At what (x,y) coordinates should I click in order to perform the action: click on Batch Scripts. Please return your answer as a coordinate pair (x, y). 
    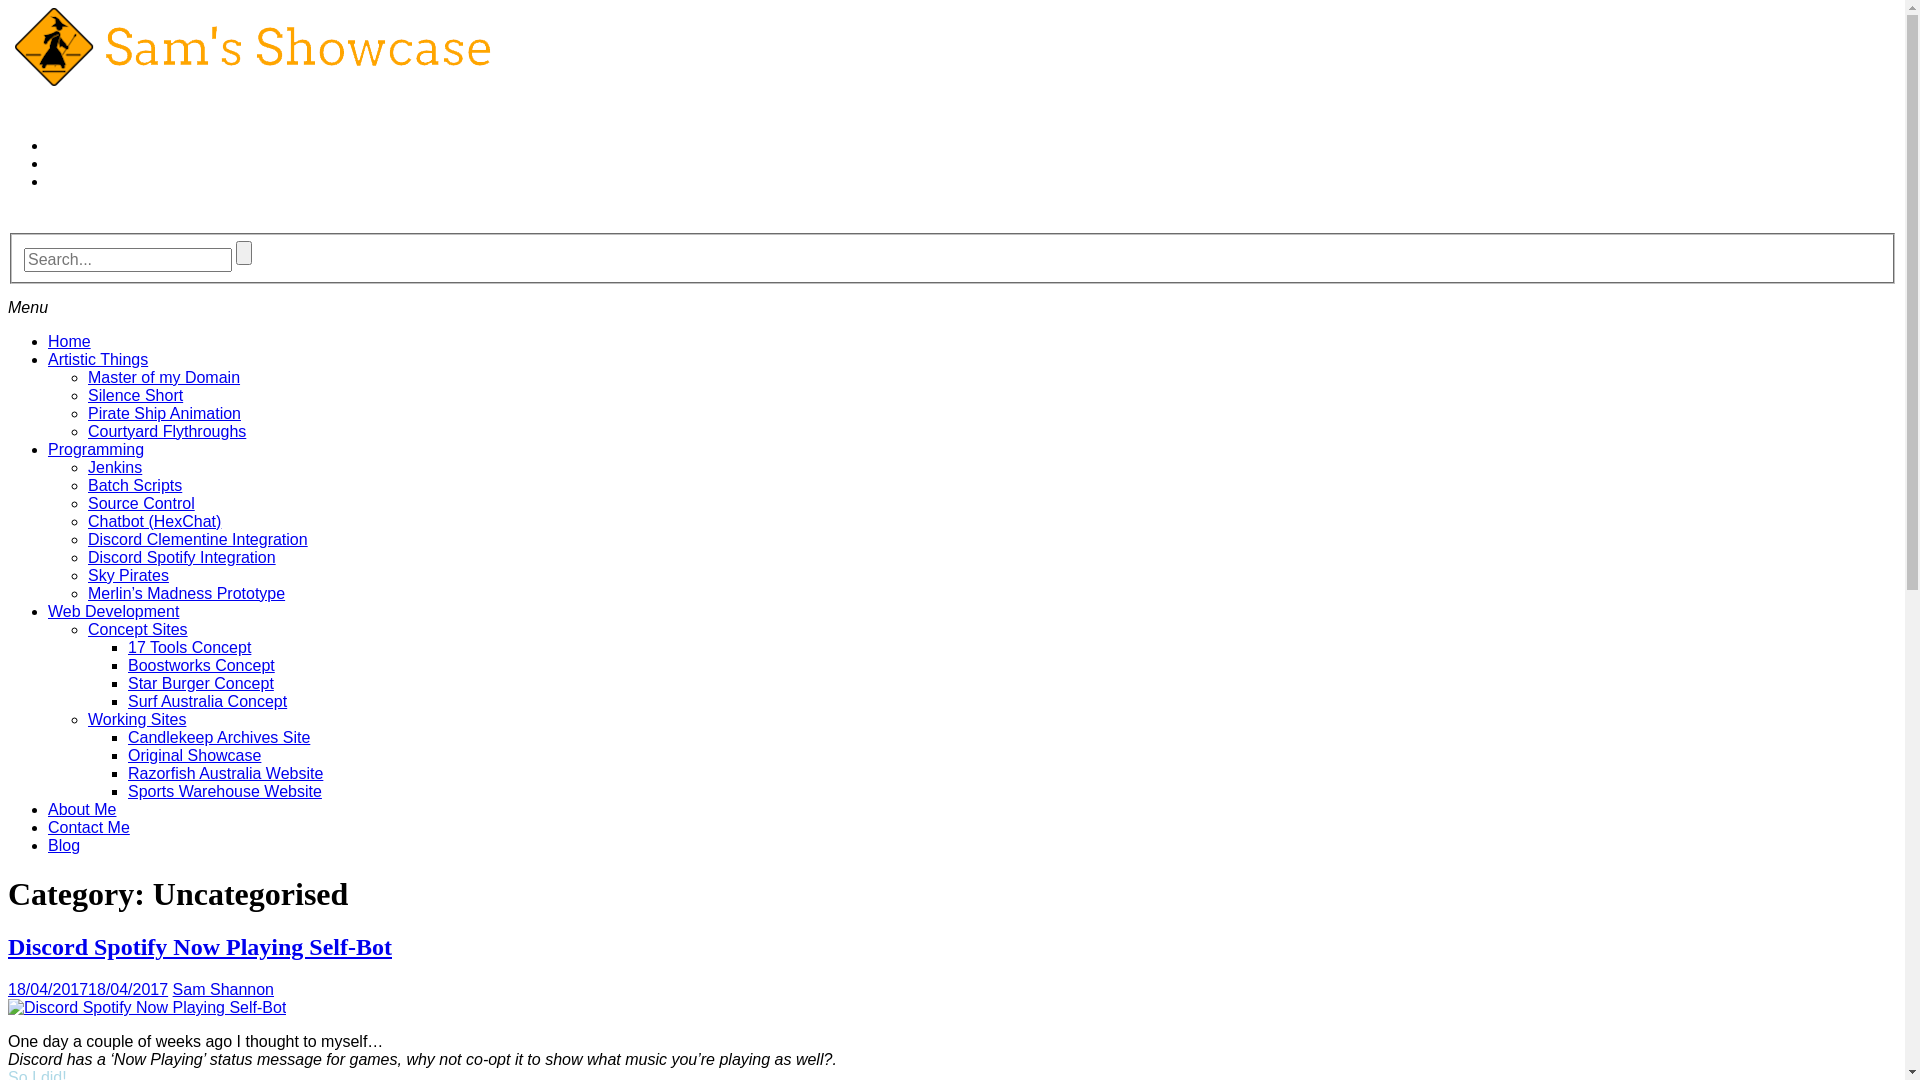
    Looking at the image, I should click on (135, 486).